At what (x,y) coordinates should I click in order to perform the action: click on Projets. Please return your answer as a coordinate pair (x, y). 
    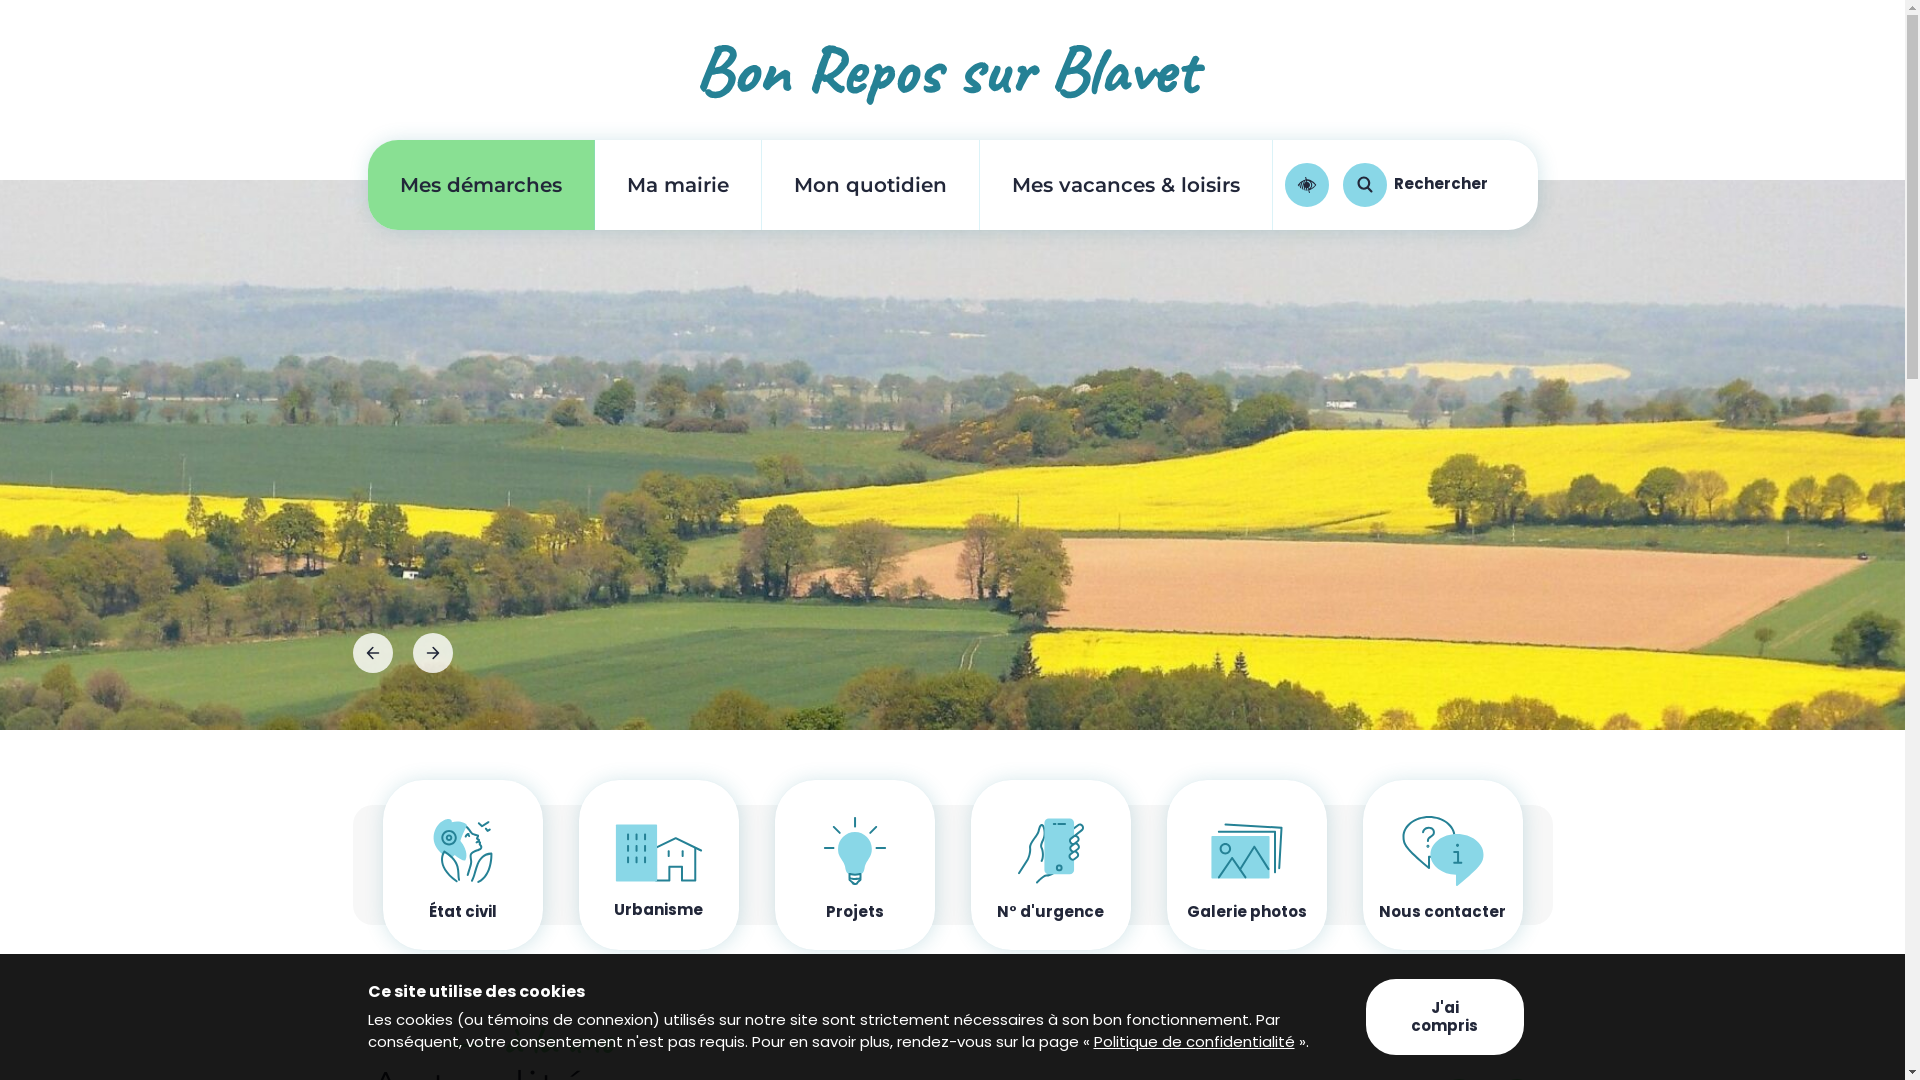
    Looking at the image, I should click on (854, 865).